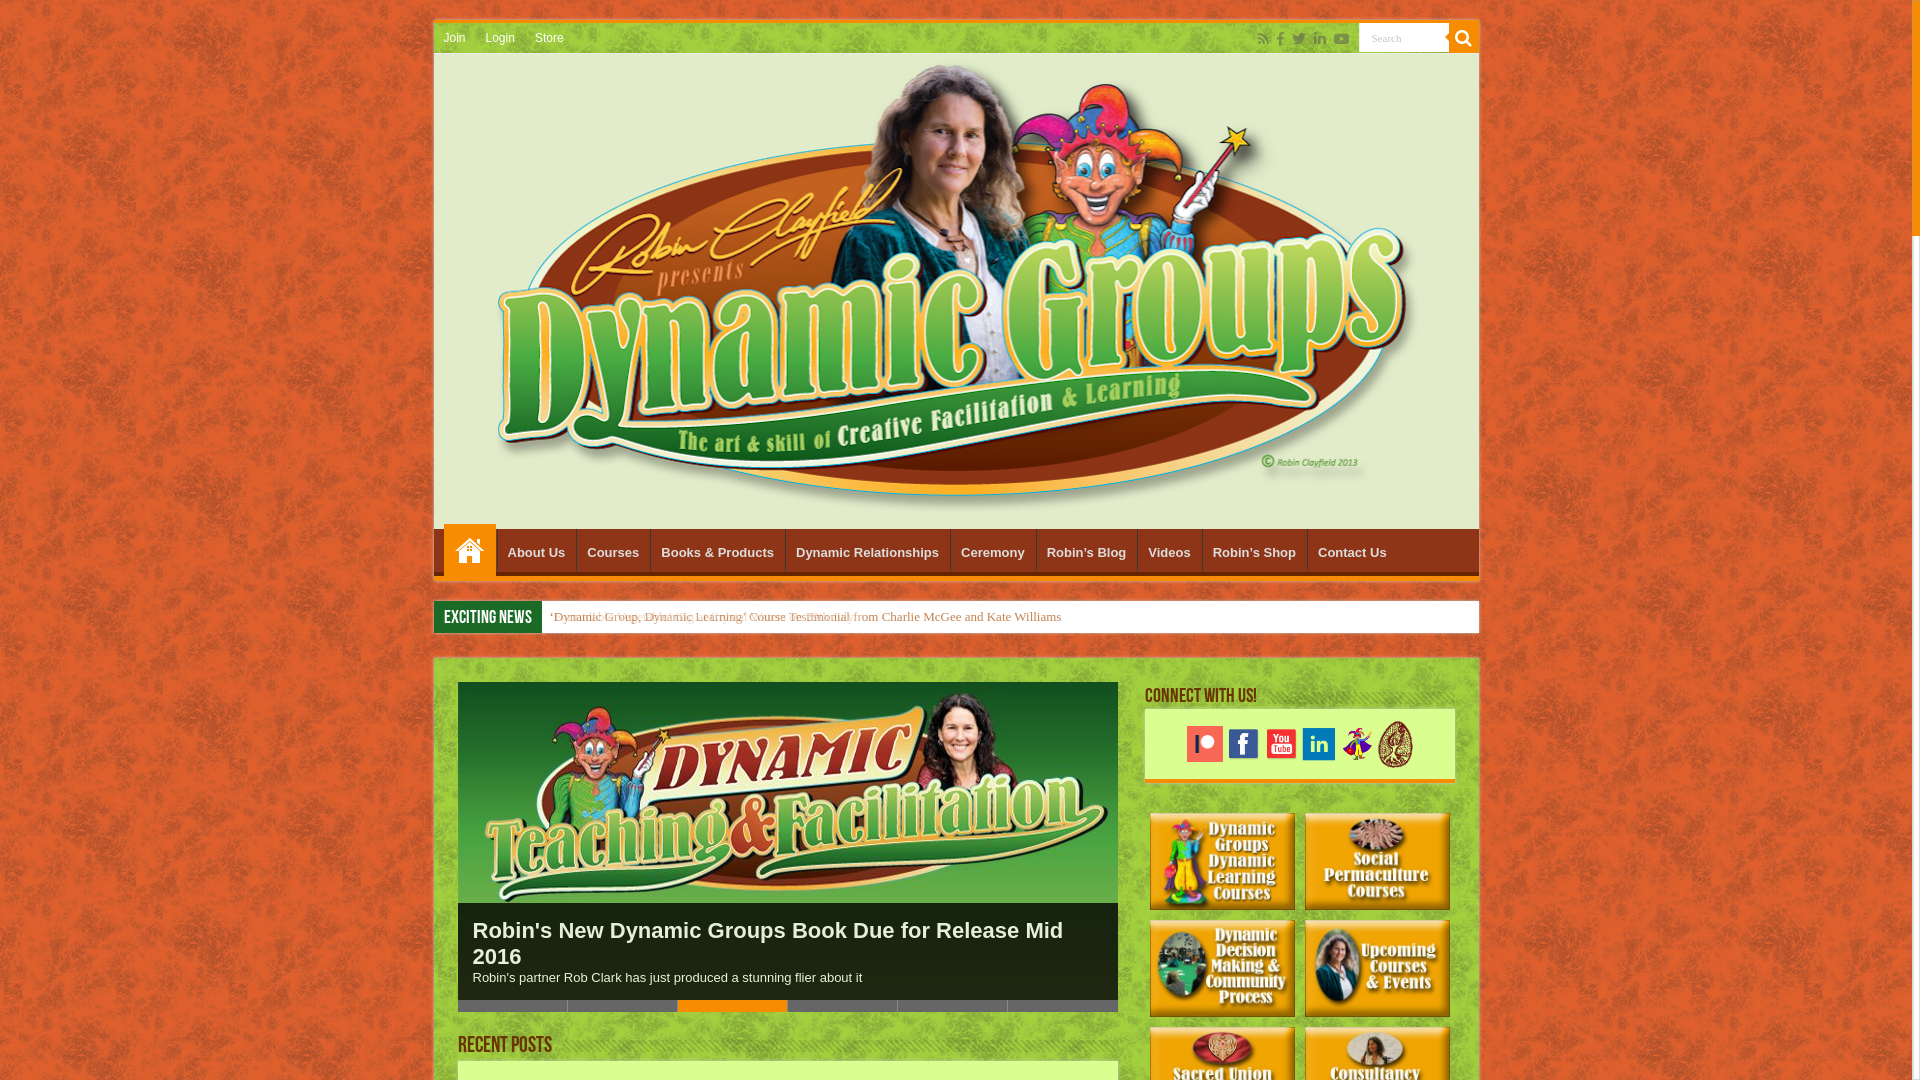 Image resolution: width=1920 pixels, height=1080 pixels. What do you see at coordinates (843, 1006) in the screenshot?
I see `4` at bounding box center [843, 1006].